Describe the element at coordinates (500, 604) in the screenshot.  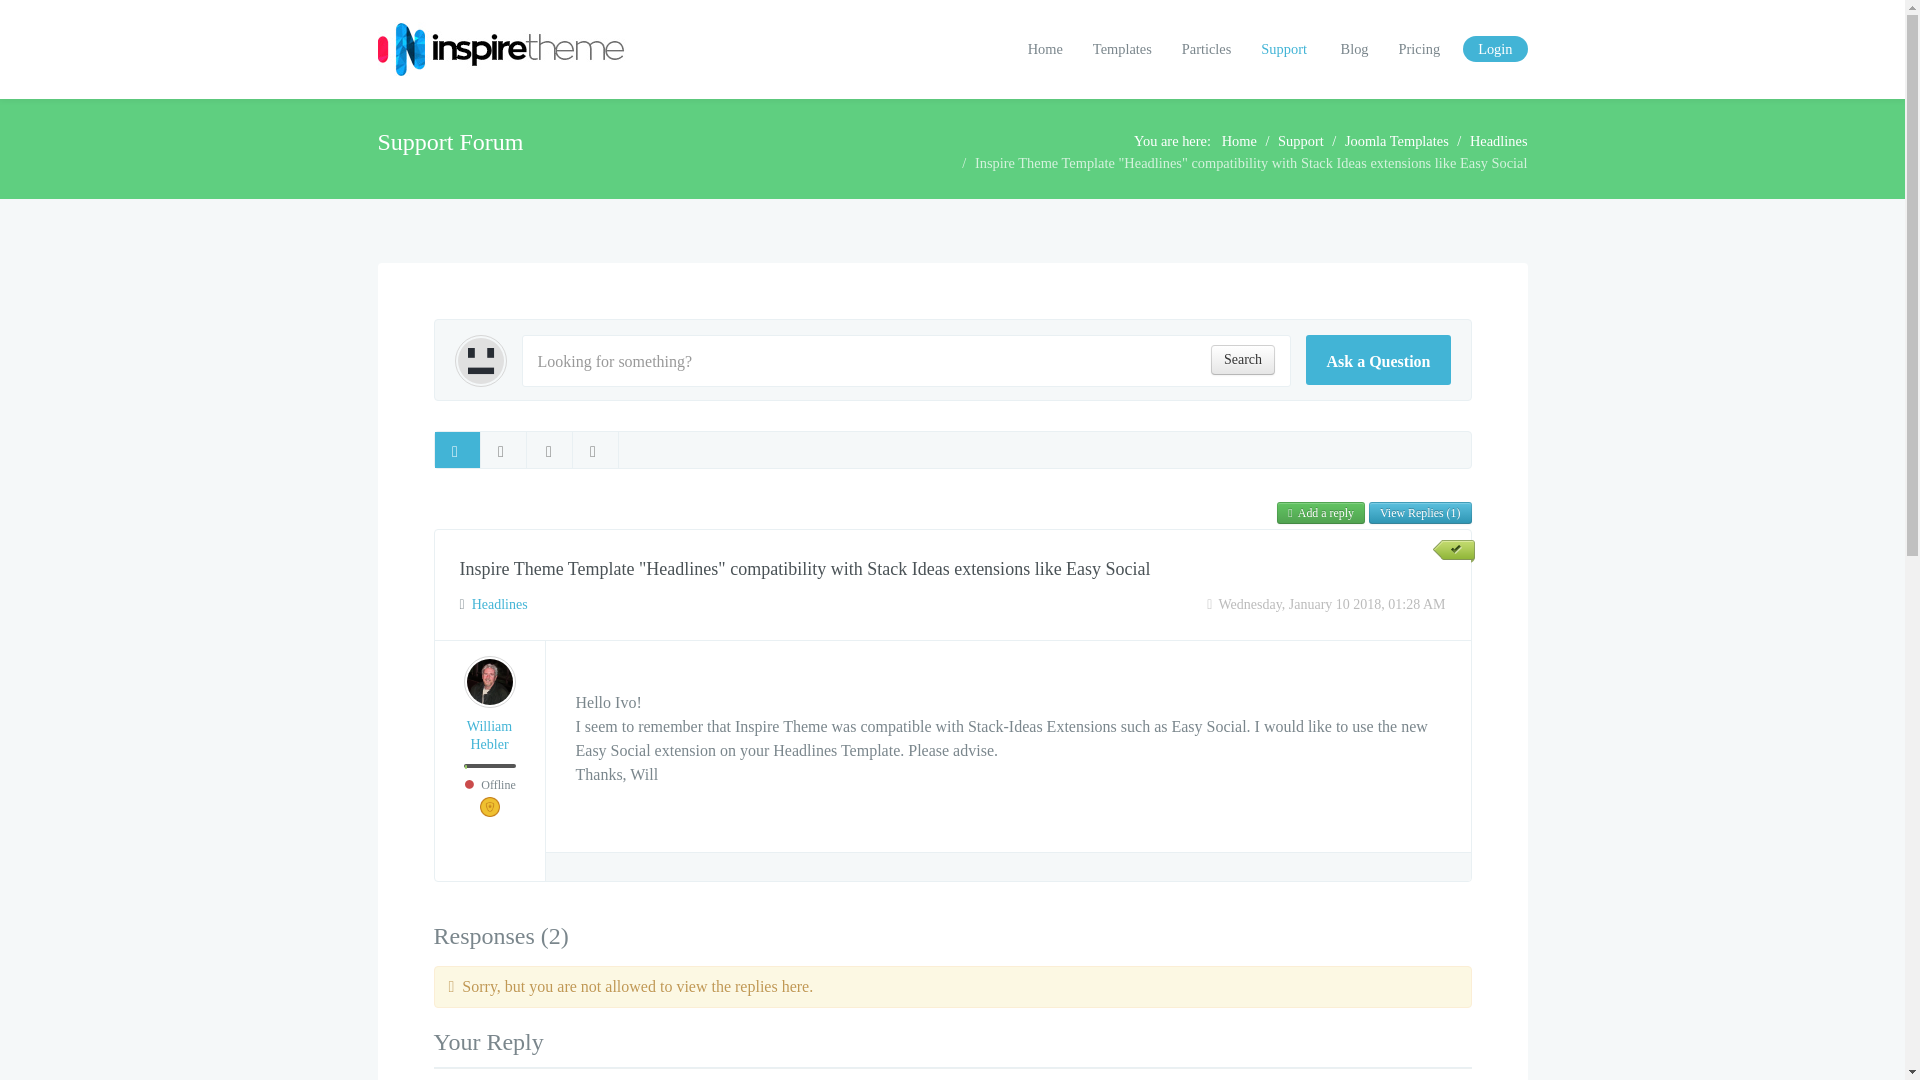
I see `Headlines` at that location.